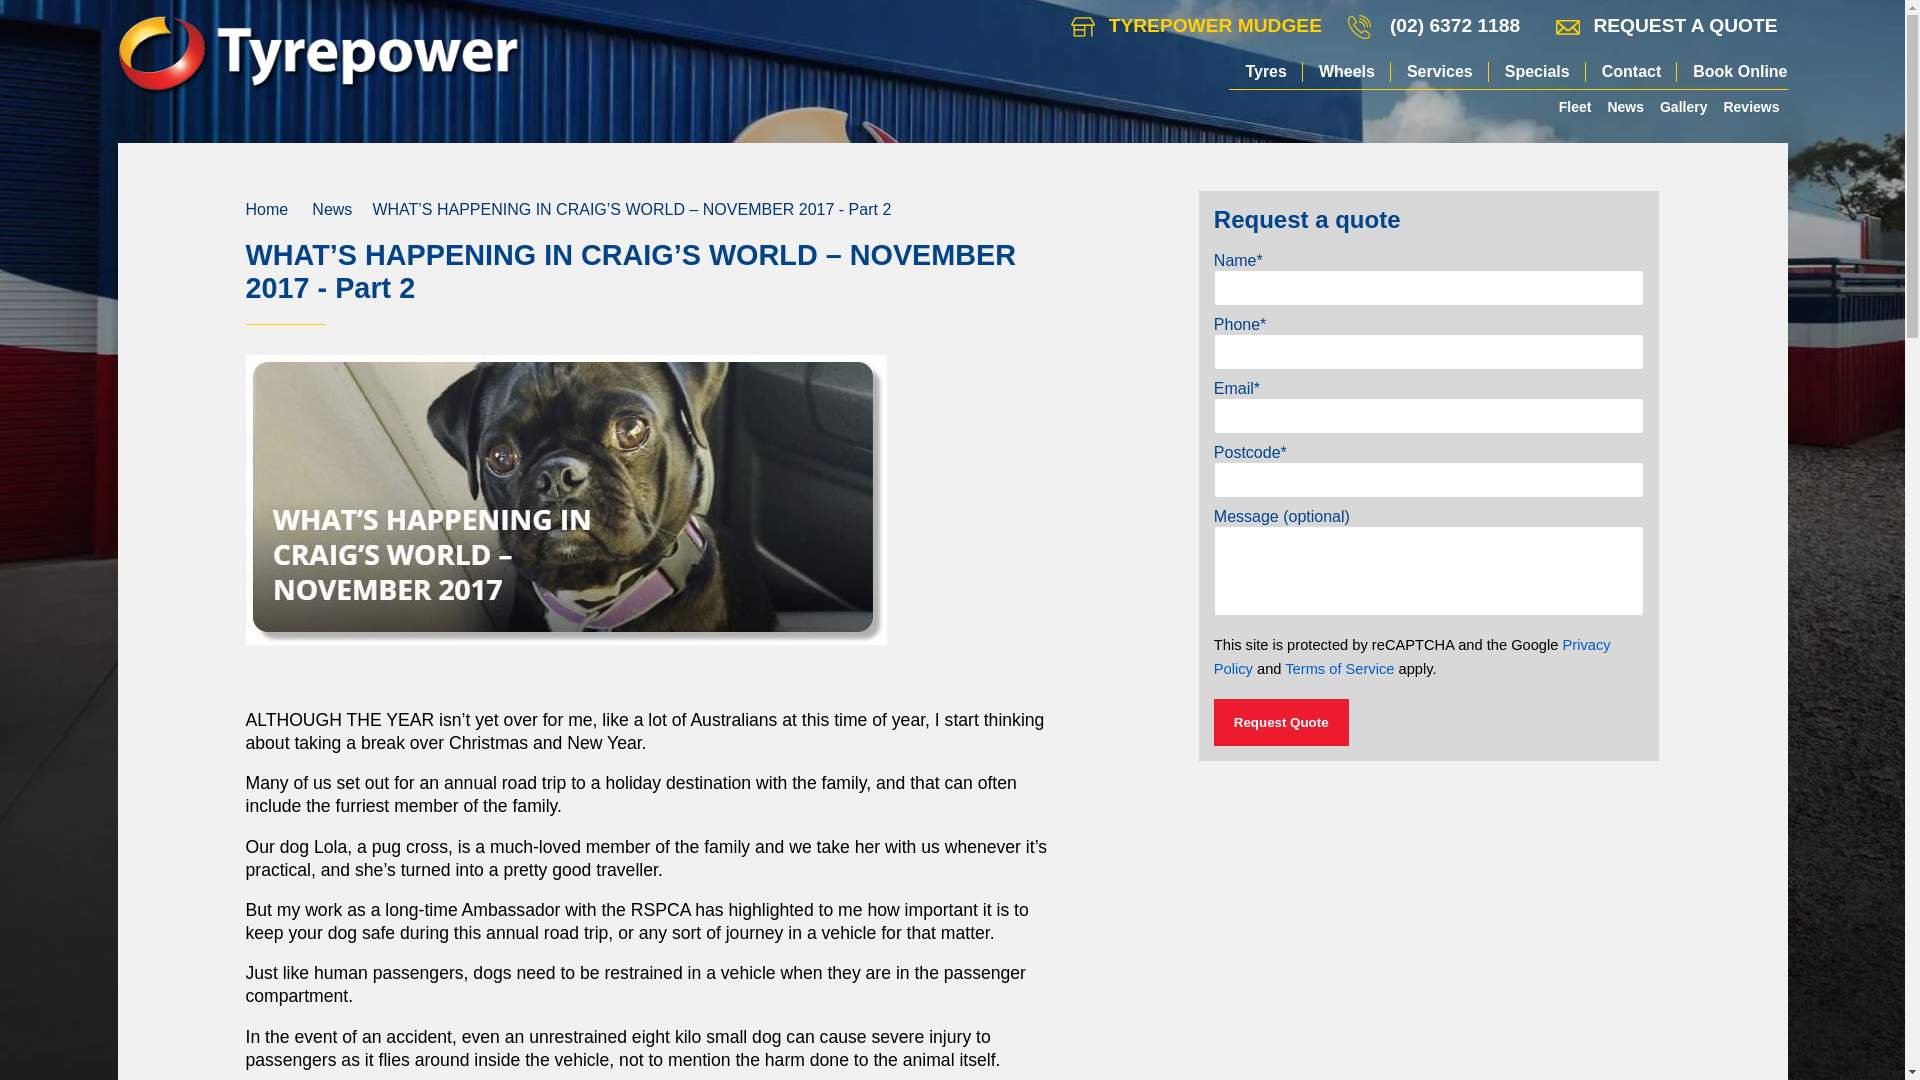 The height and width of the screenshot is (1080, 1920). Describe the element at coordinates (1455, 26) in the screenshot. I see `Click to call now!` at that location.